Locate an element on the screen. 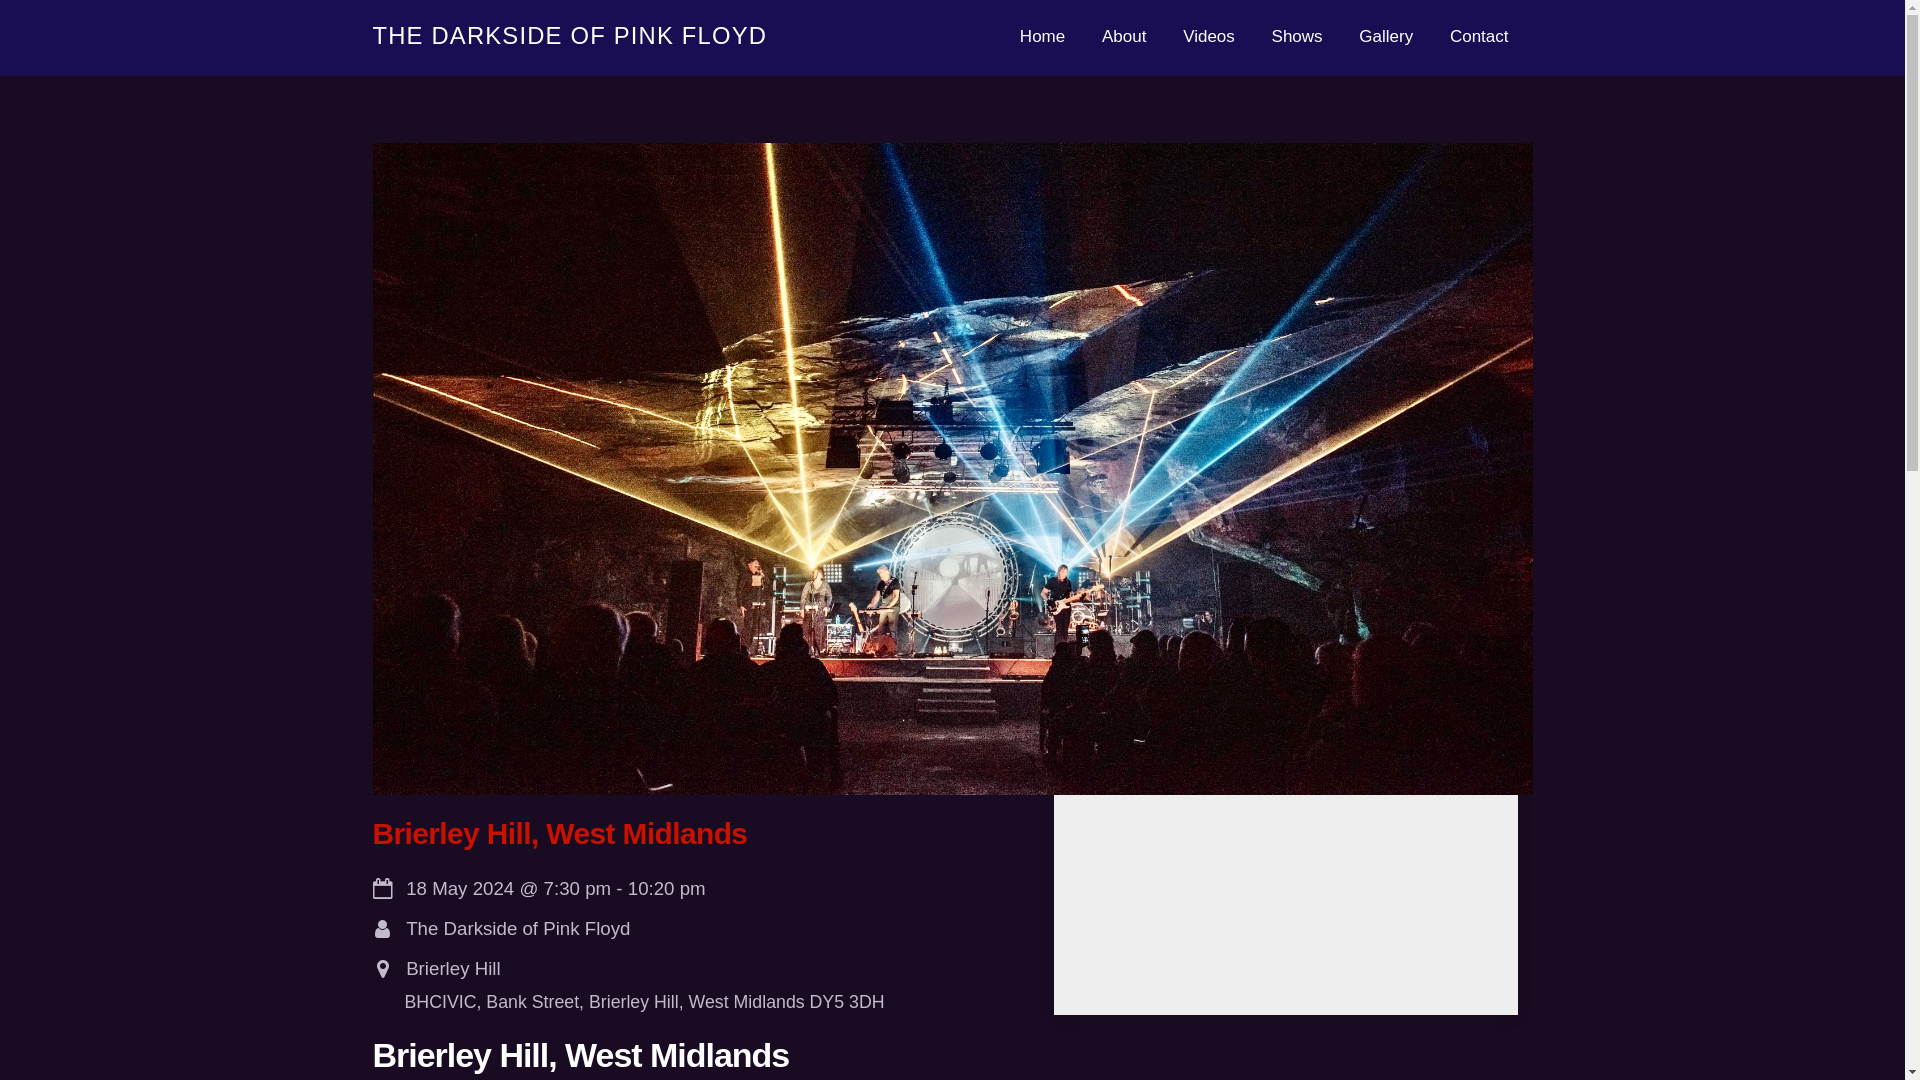  Shows is located at coordinates (1385, 38).